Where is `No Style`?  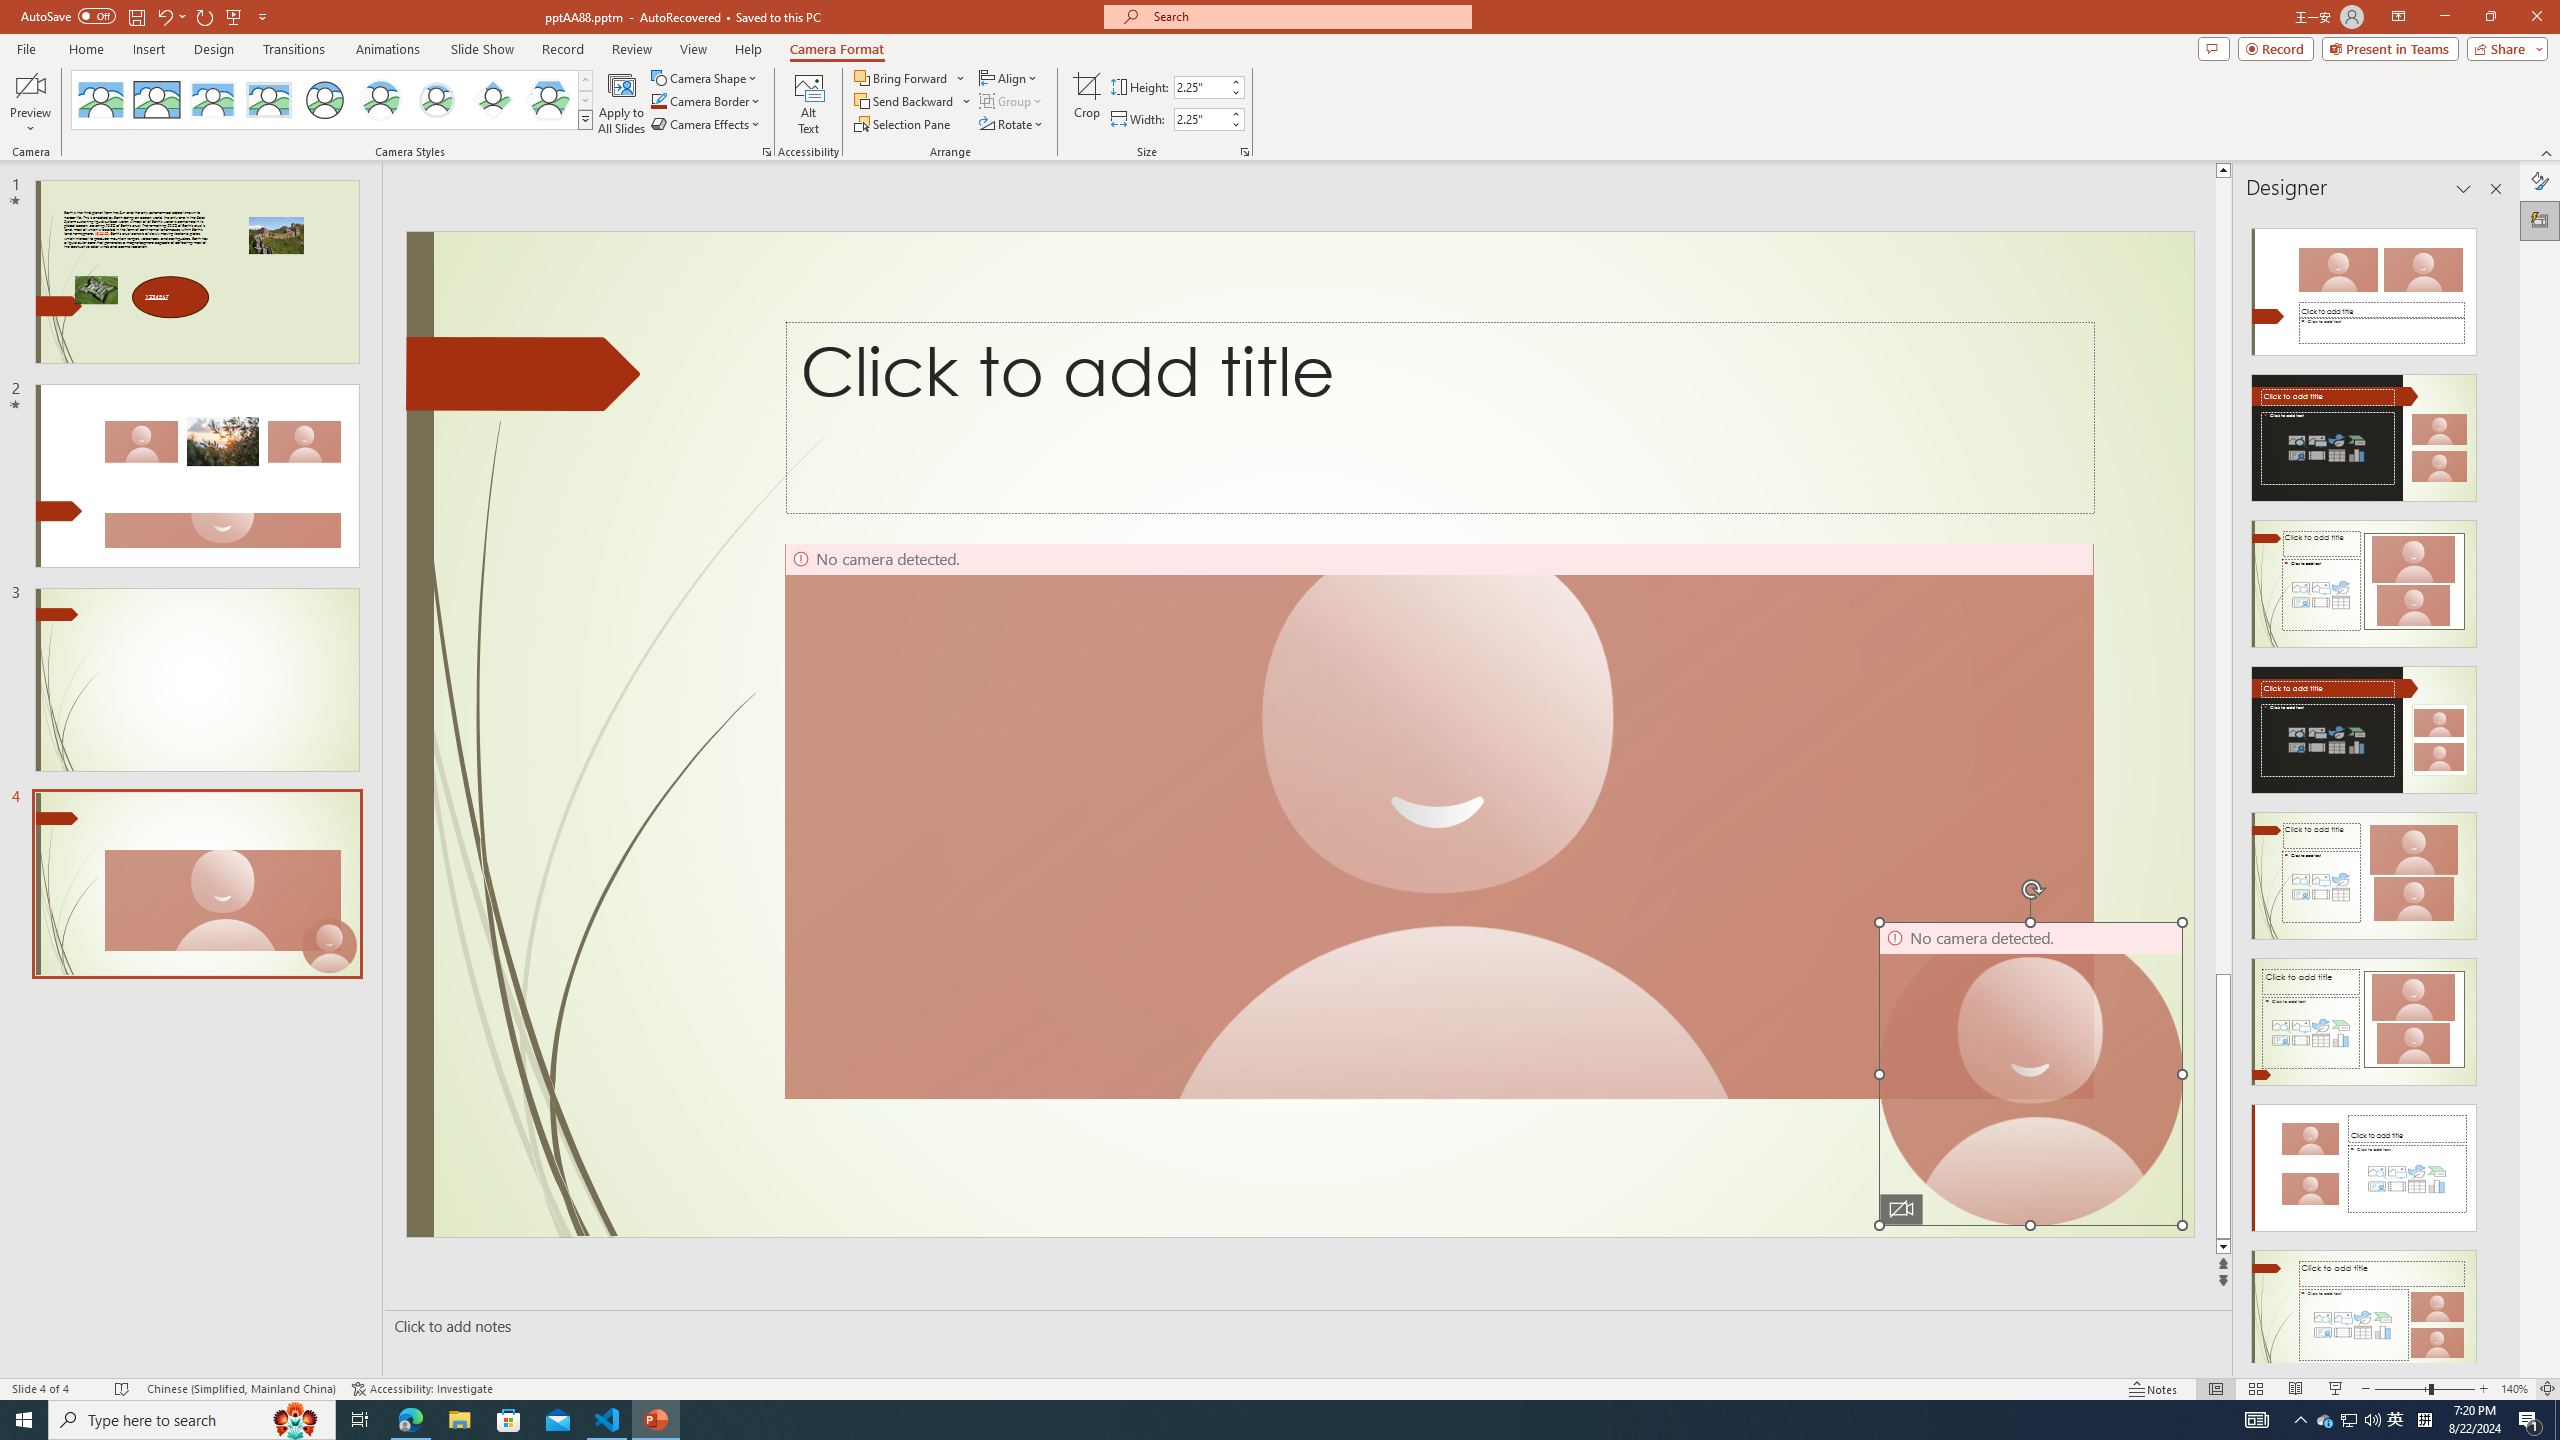
No Style is located at coordinates (101, 100).